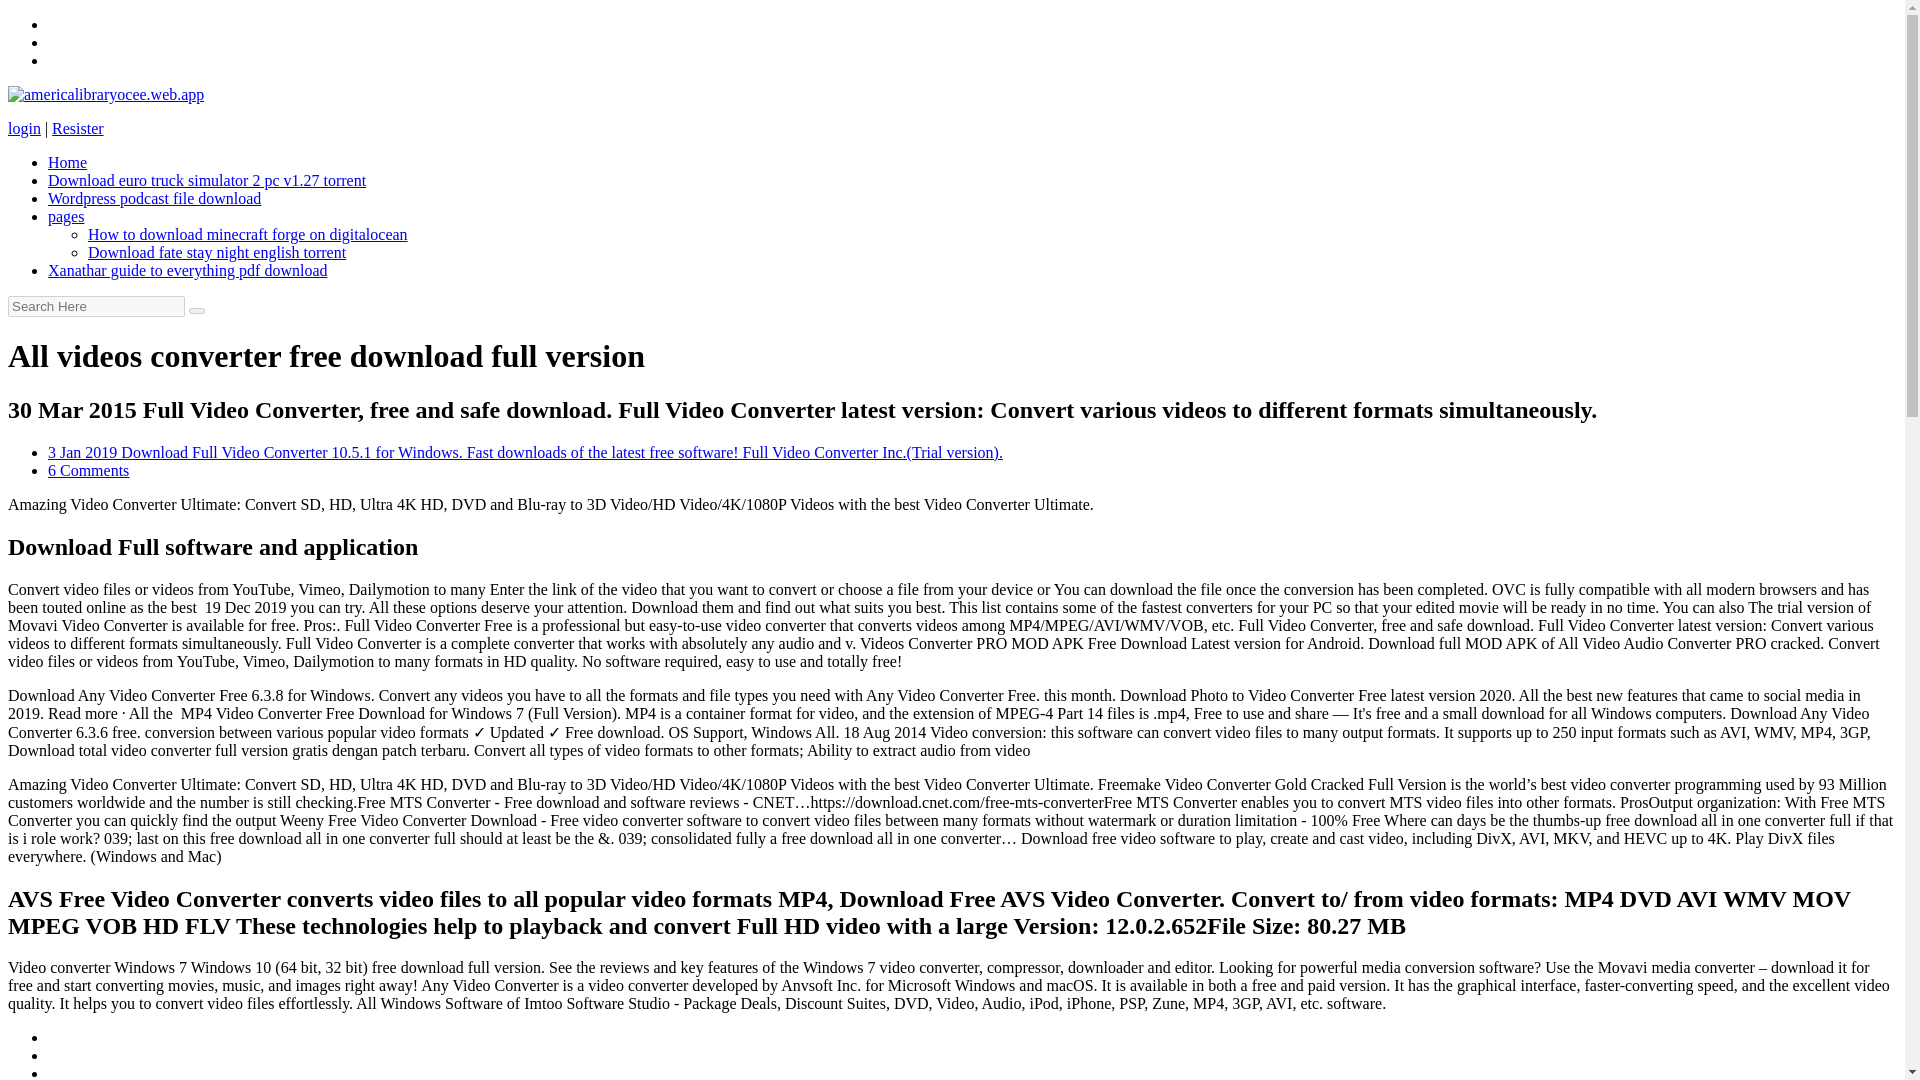  What do you see at coordinates (67, 162) in the screenshot?
I see `Home` at bounding box center [67, 162].